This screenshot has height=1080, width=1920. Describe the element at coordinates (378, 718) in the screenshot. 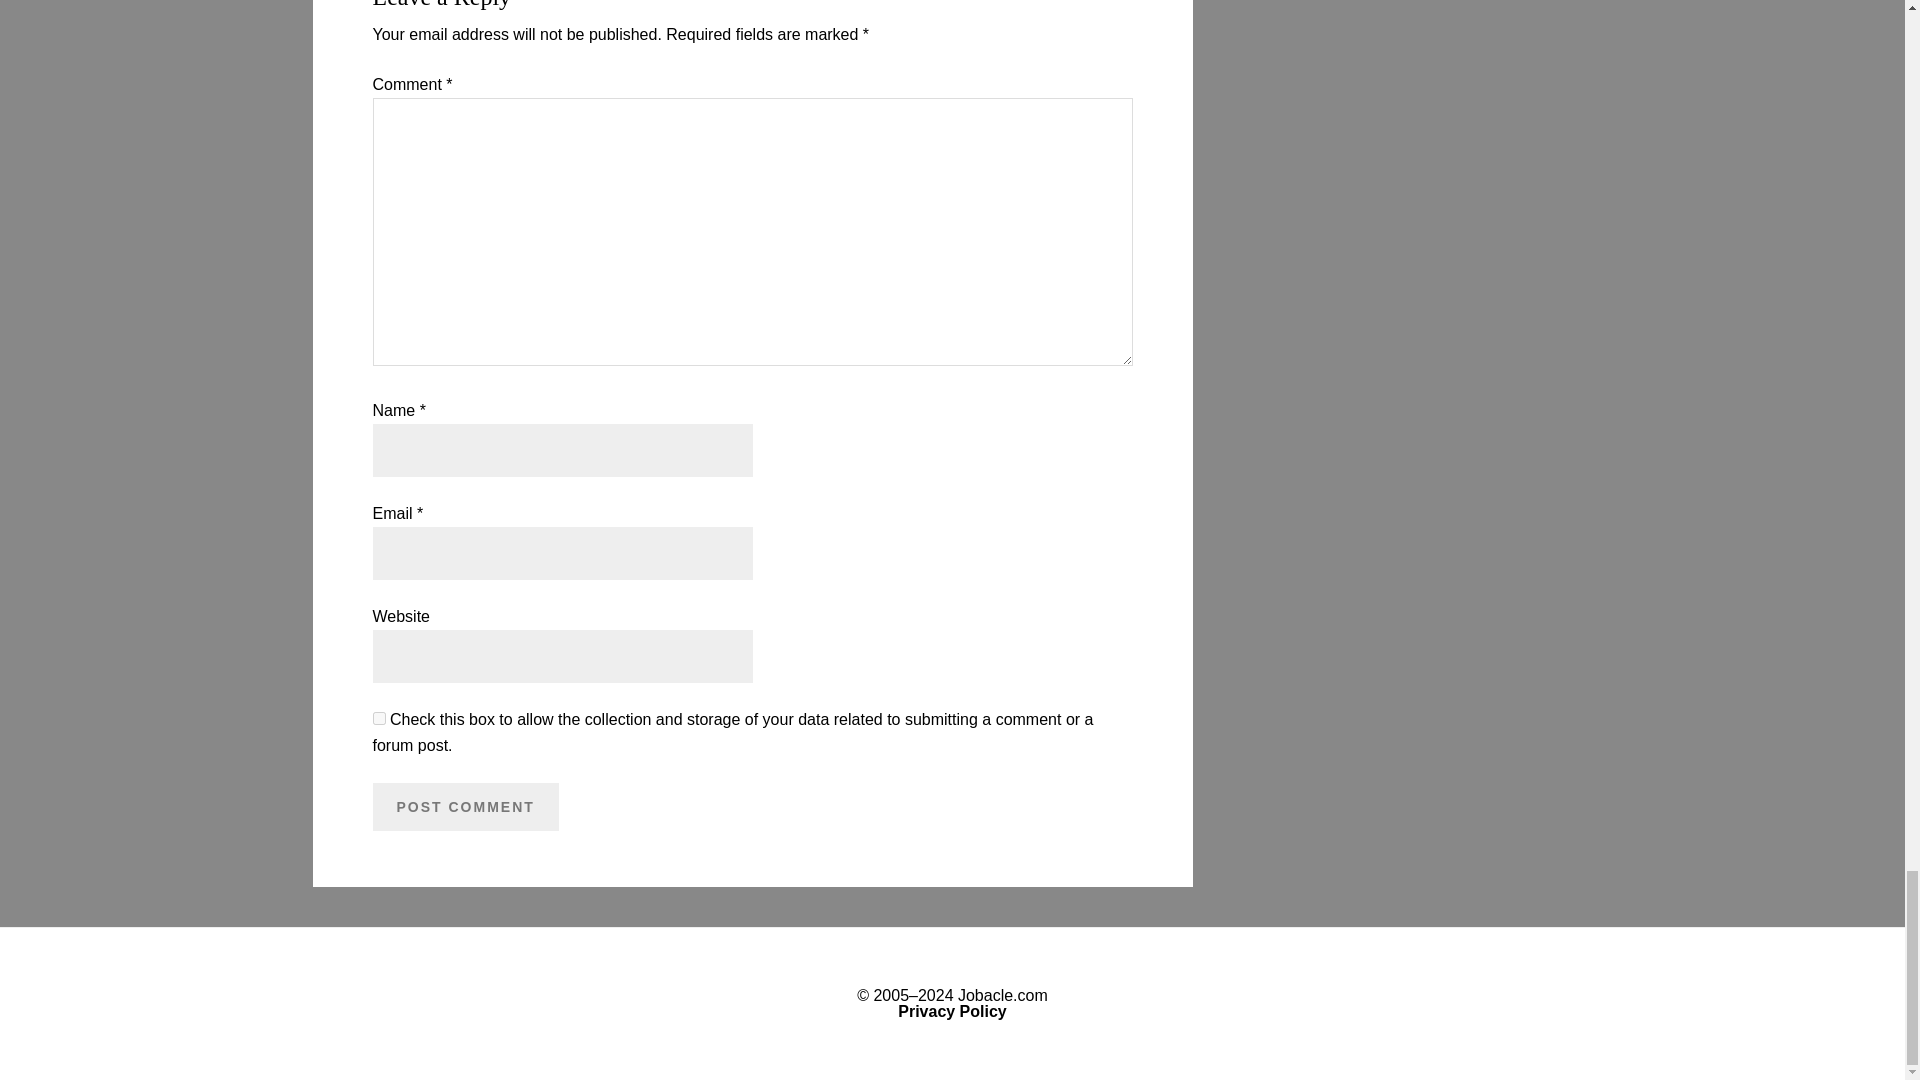

I see `on` at that location.